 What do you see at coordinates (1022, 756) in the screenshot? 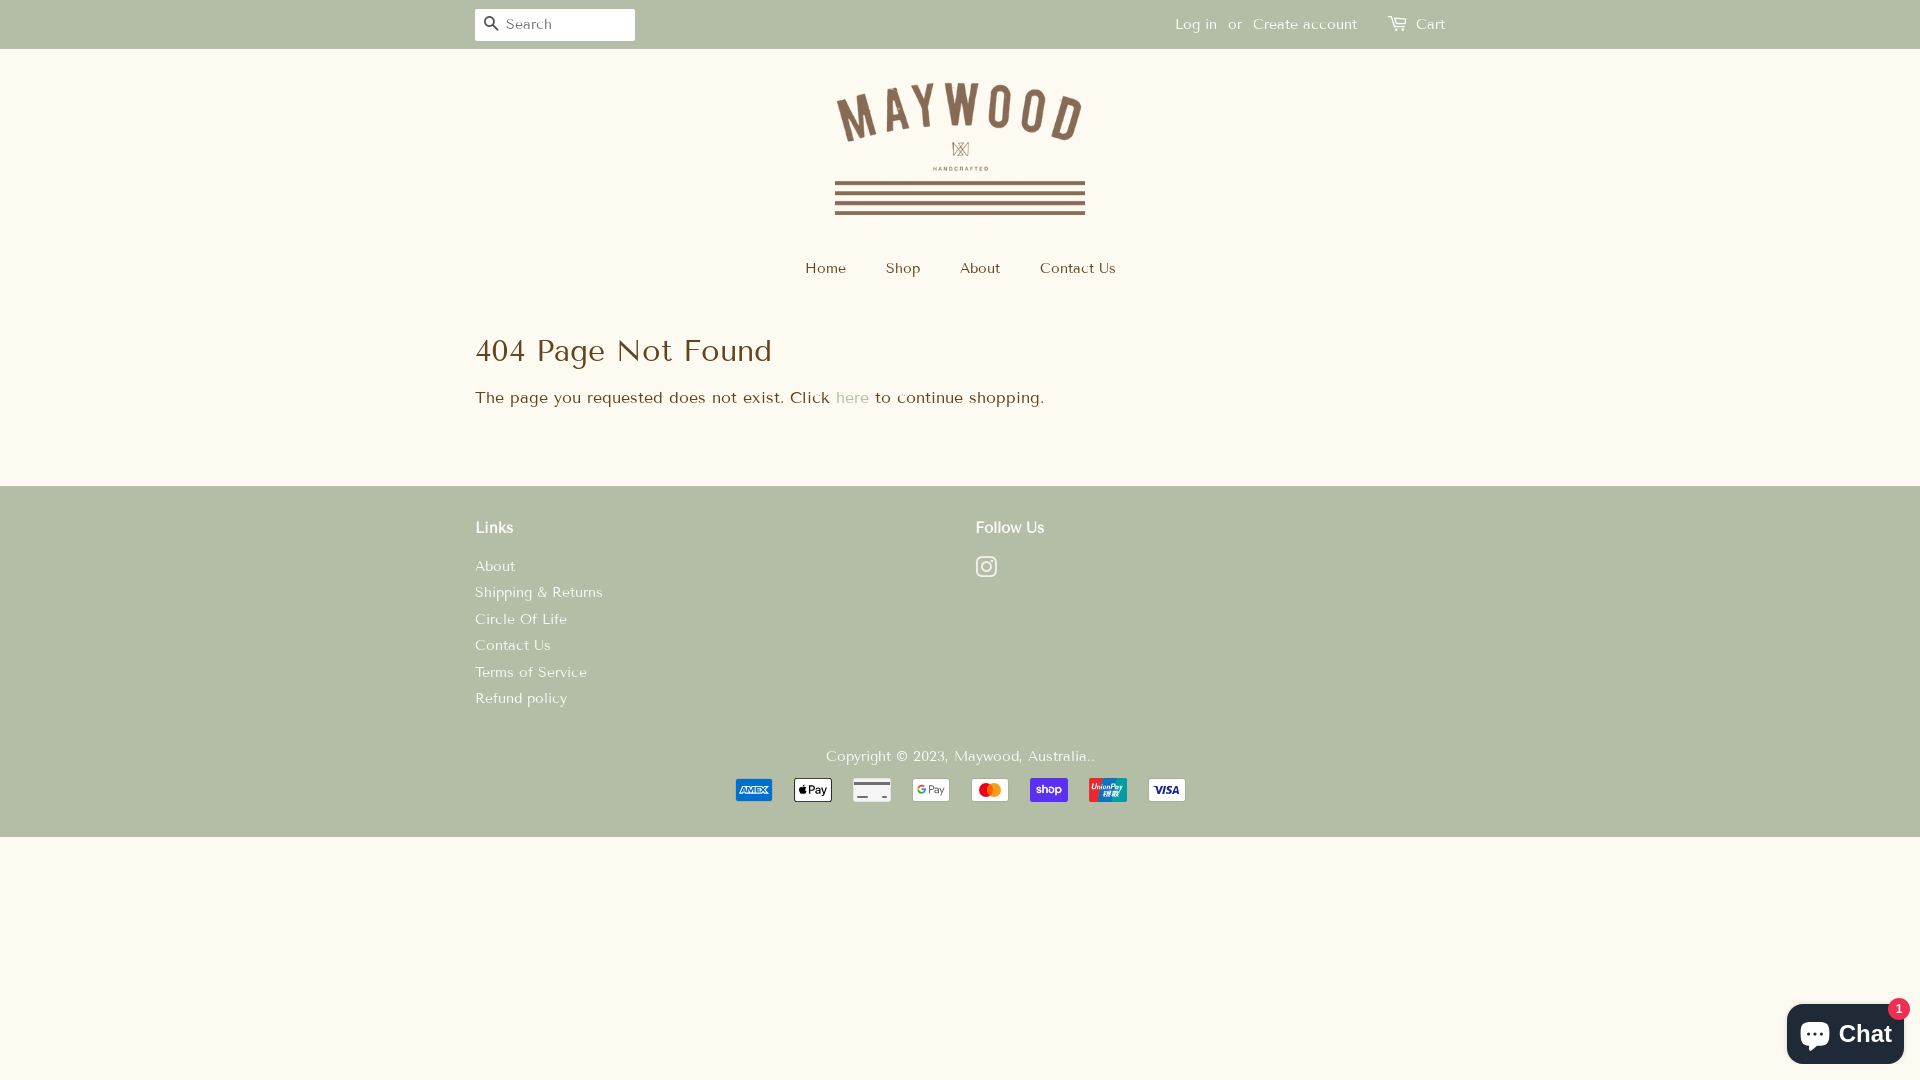
I see `Maywood, Australia.` at bounding box center [1022, 756].